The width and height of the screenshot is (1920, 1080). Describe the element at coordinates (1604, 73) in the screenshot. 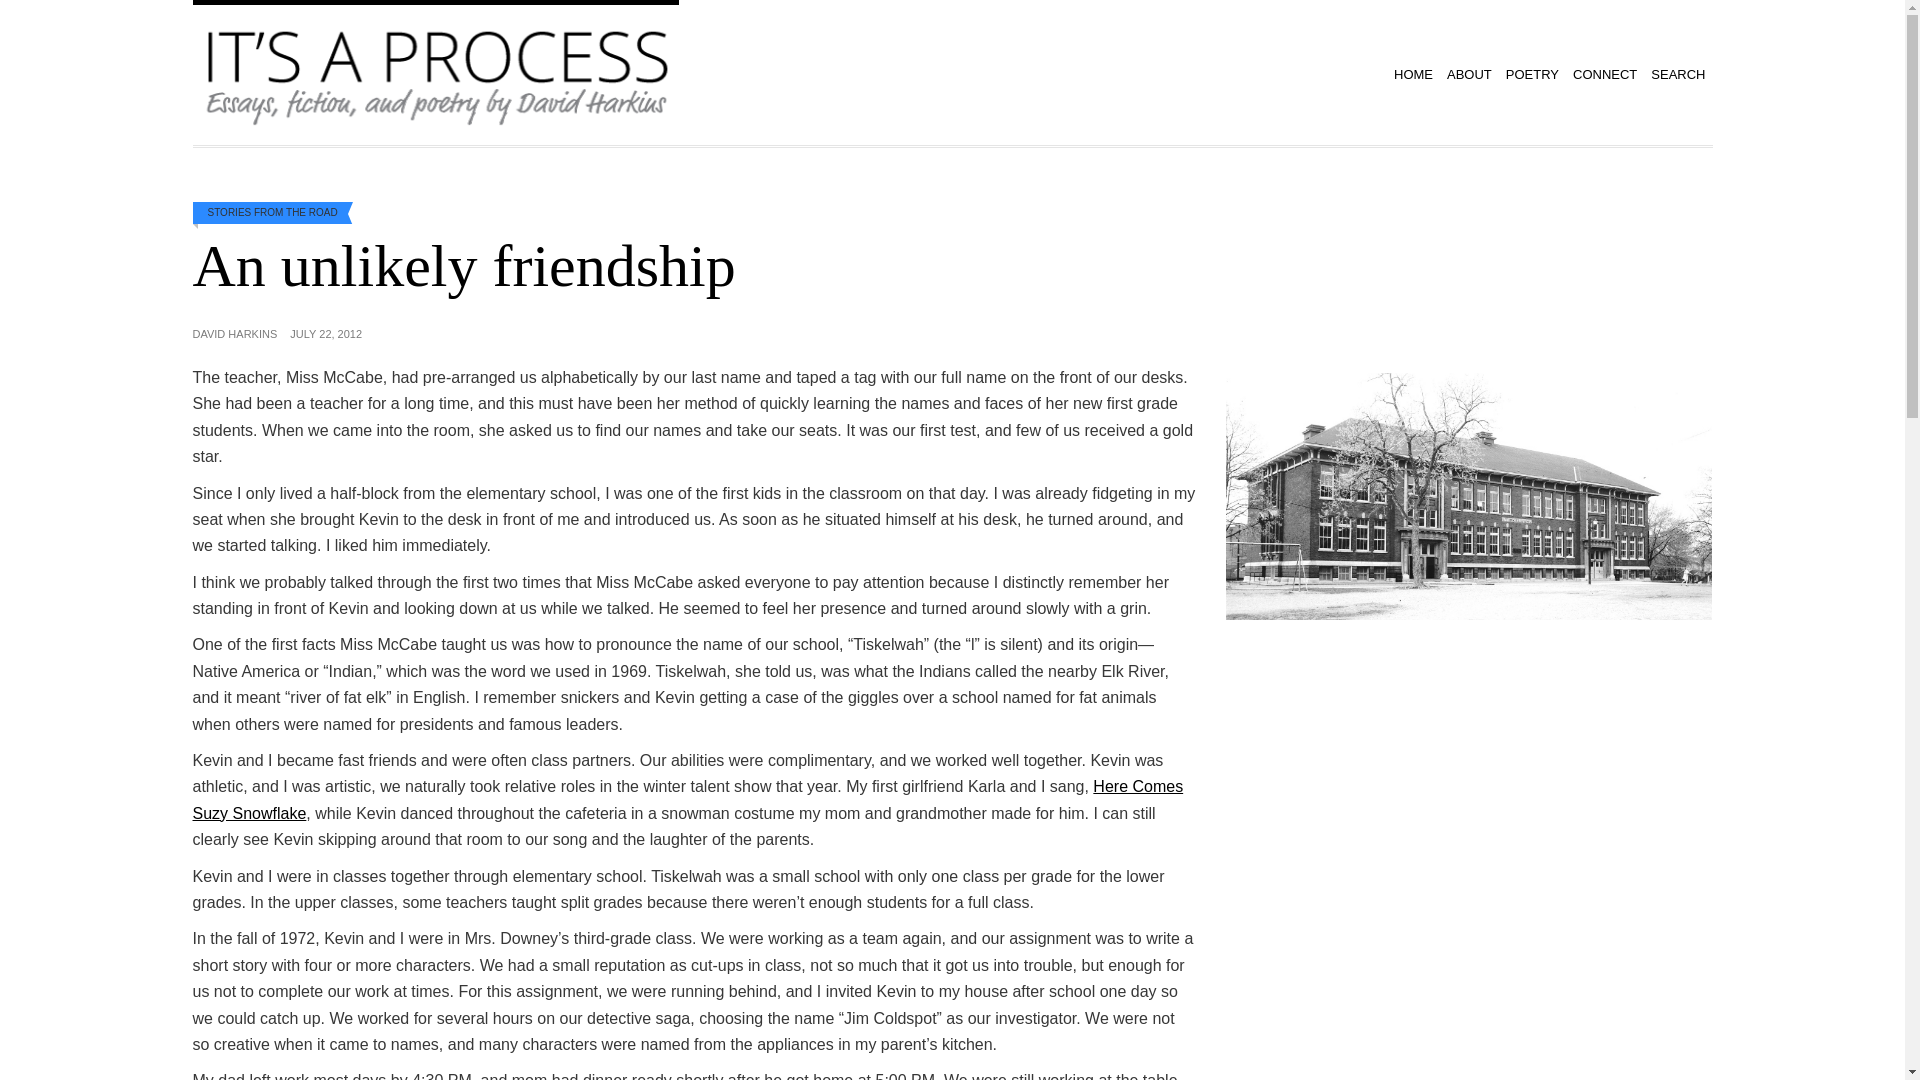

I see `CONNECT` at that location.